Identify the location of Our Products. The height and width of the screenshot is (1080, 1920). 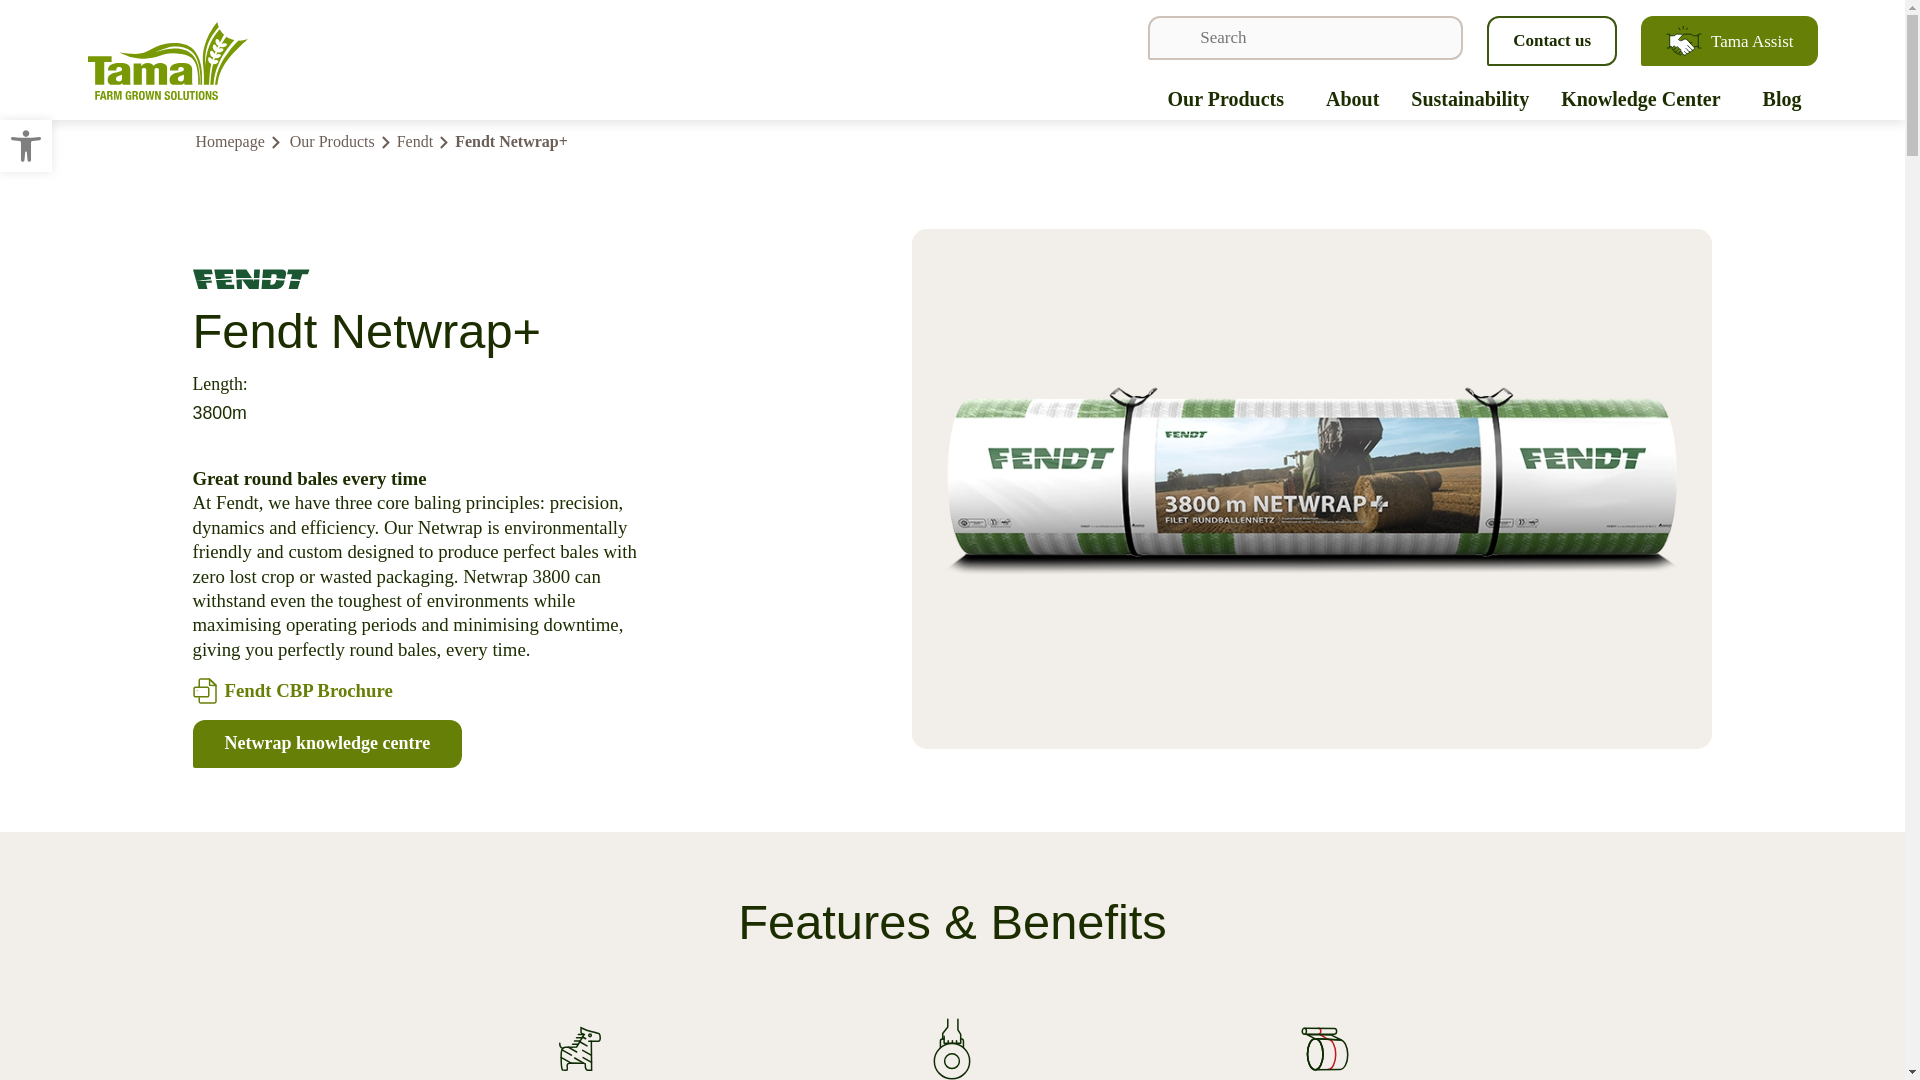
(1224, 98).